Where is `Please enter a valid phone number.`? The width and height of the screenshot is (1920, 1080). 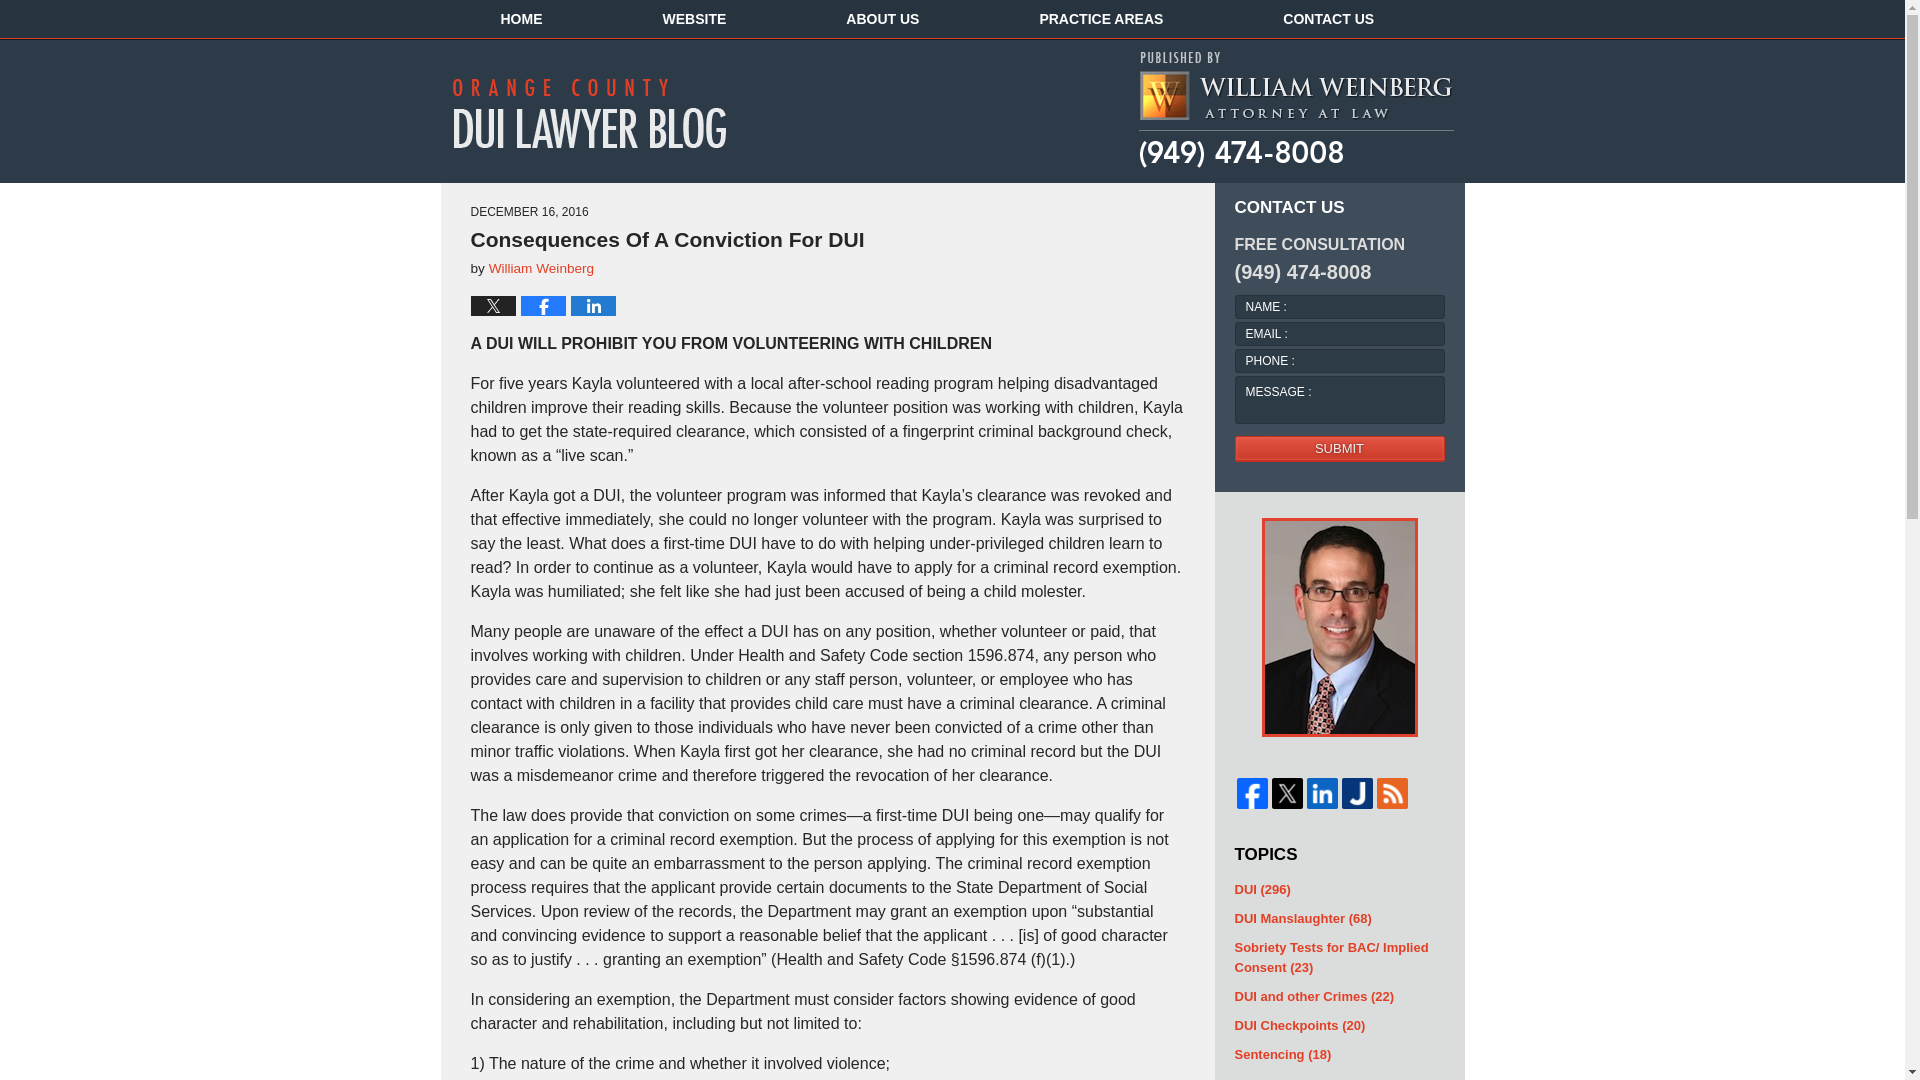 Please enter a valid phone number. is located at coordinates (1338, 359).